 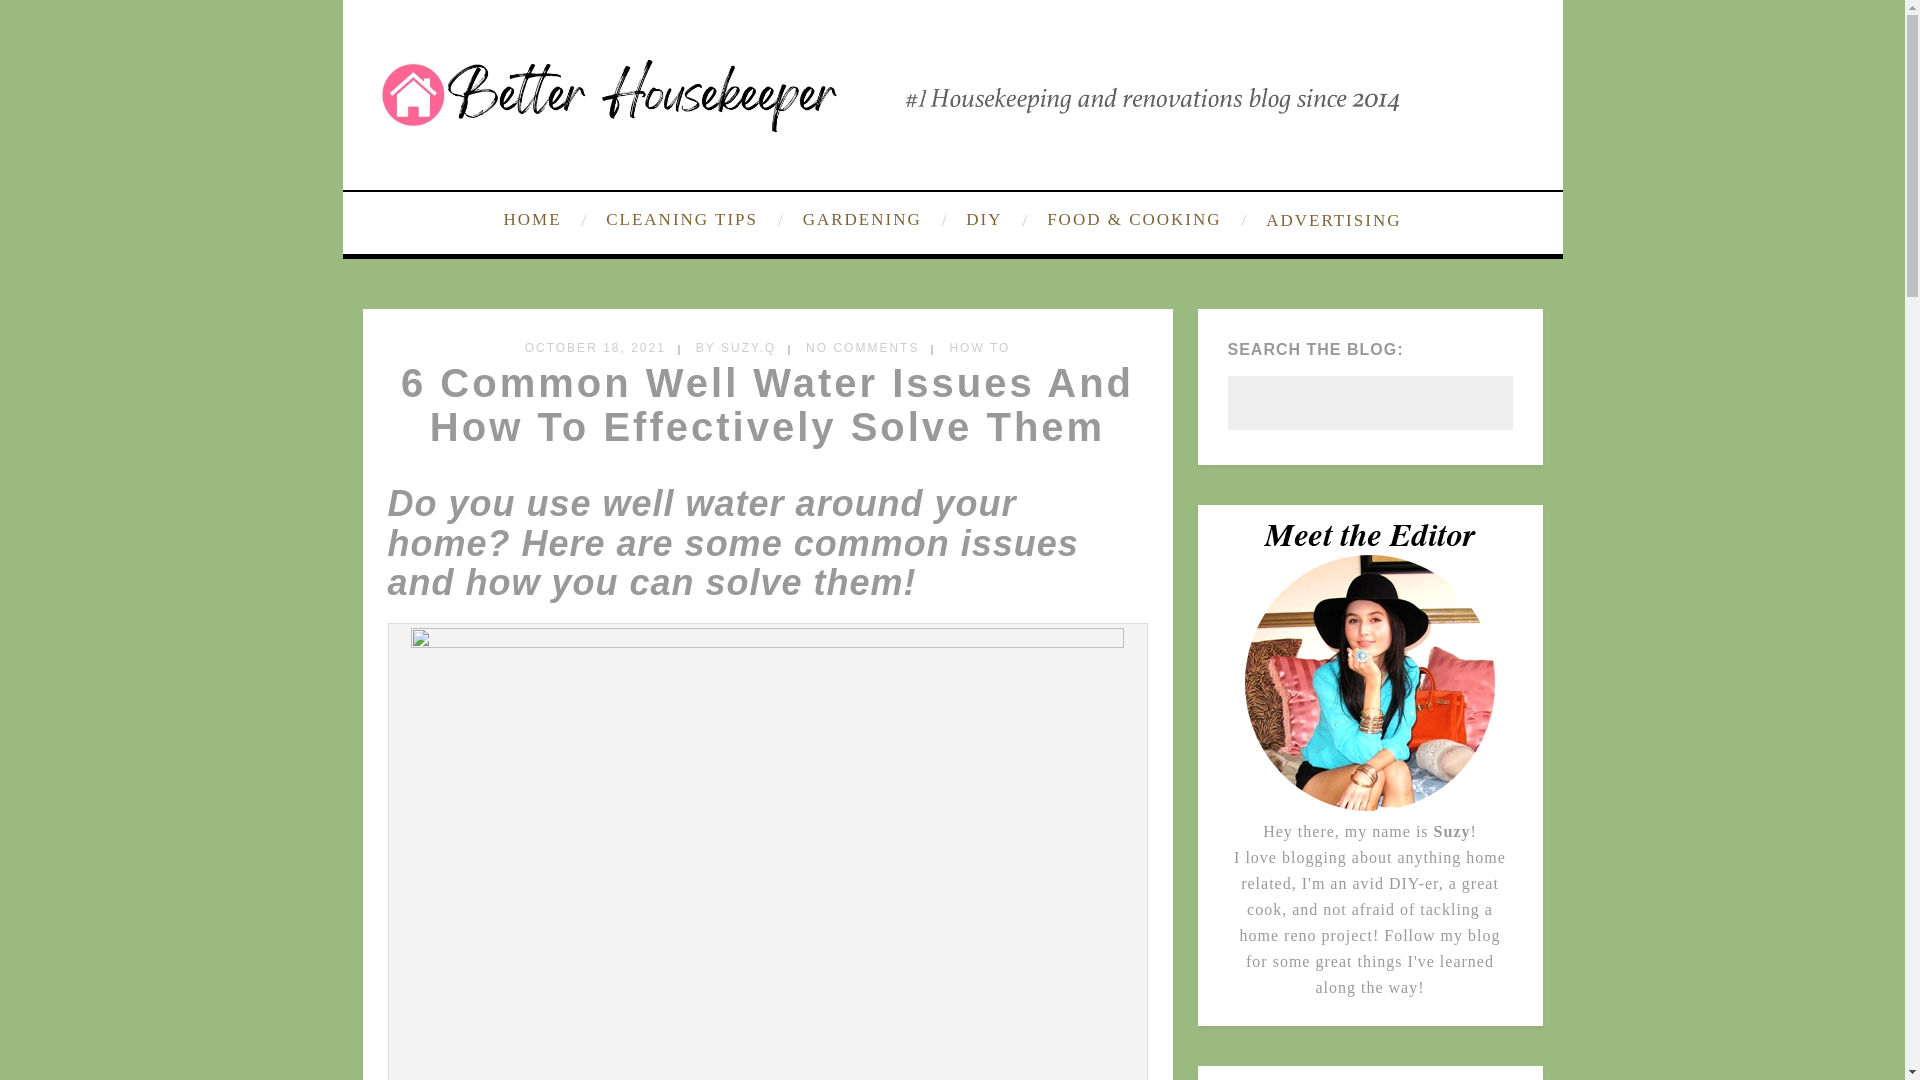 What do you see at coordinates (735, 348) in the screenshot?
I see `BY SUZY.Q` at bounding box center [735, 348].